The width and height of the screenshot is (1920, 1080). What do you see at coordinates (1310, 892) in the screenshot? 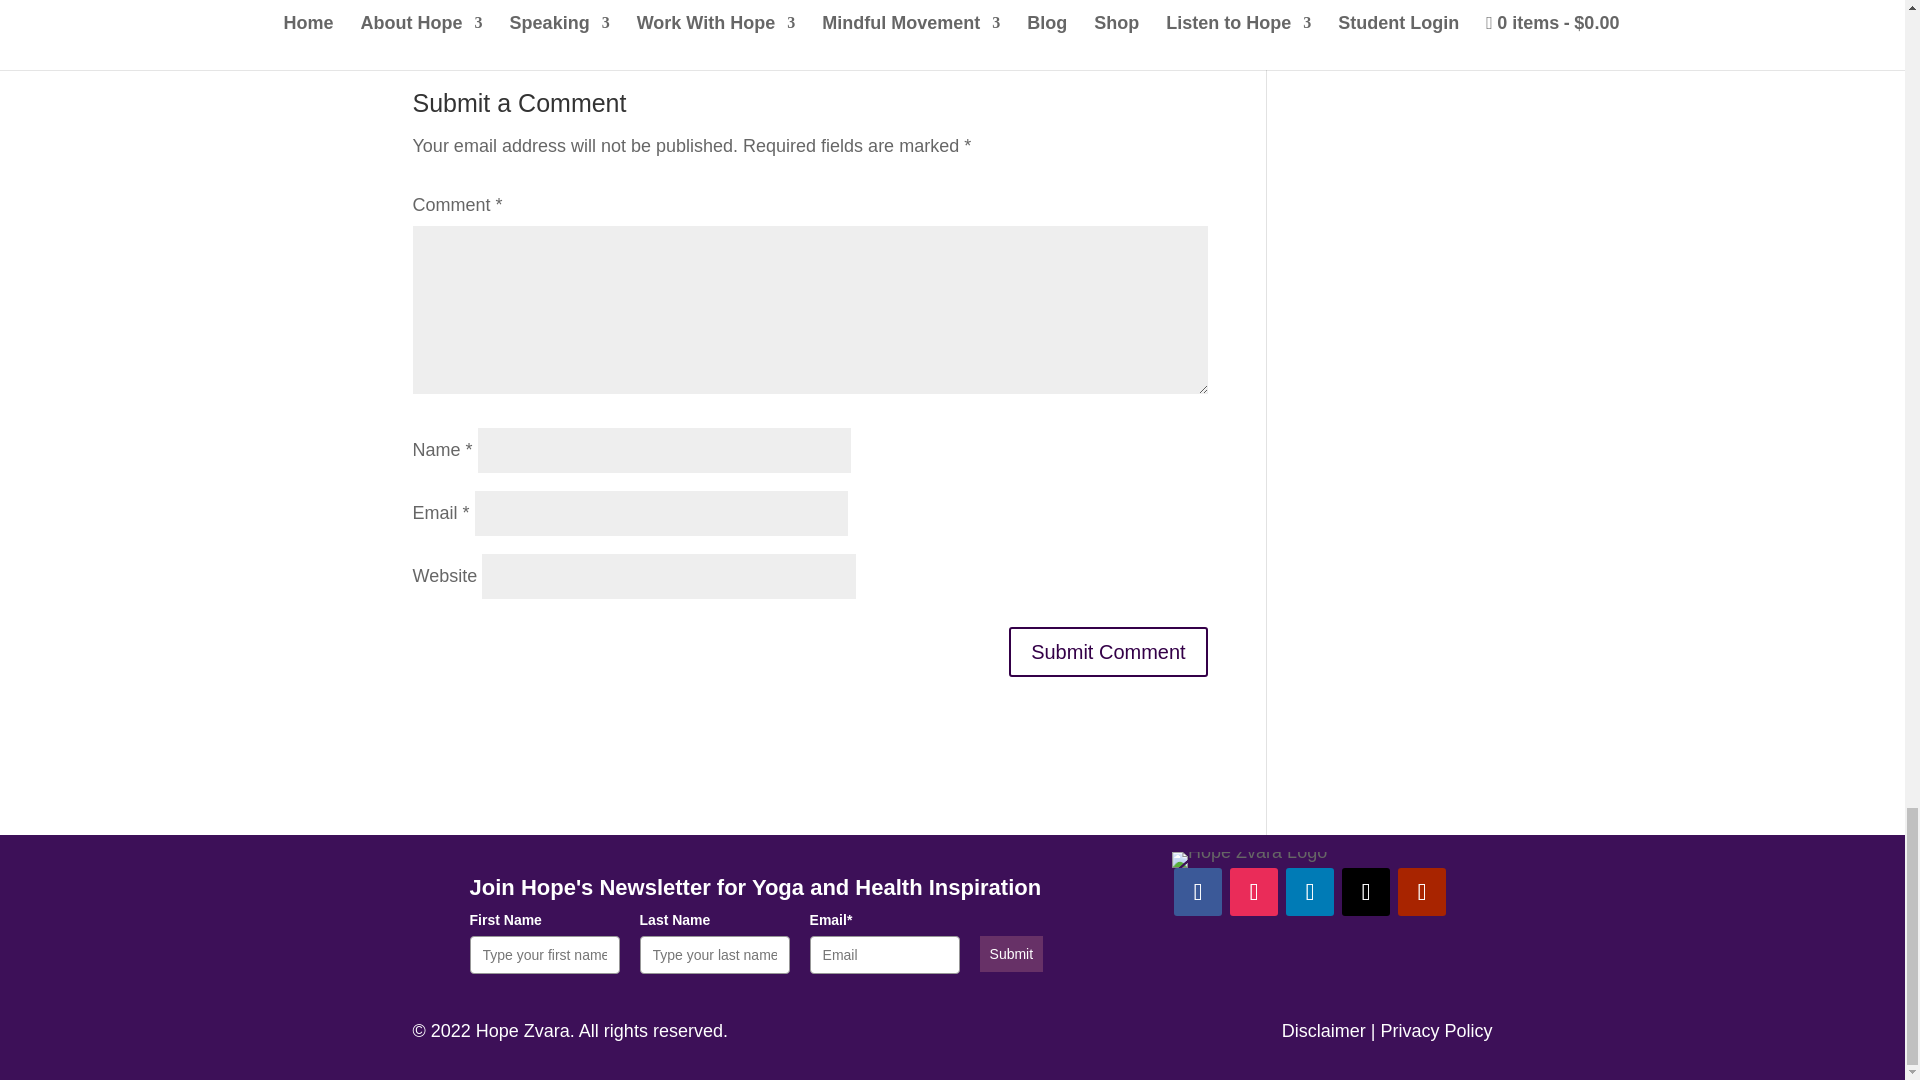
I see `Follow on LinkedIn` at bounding box center [1310, 892].